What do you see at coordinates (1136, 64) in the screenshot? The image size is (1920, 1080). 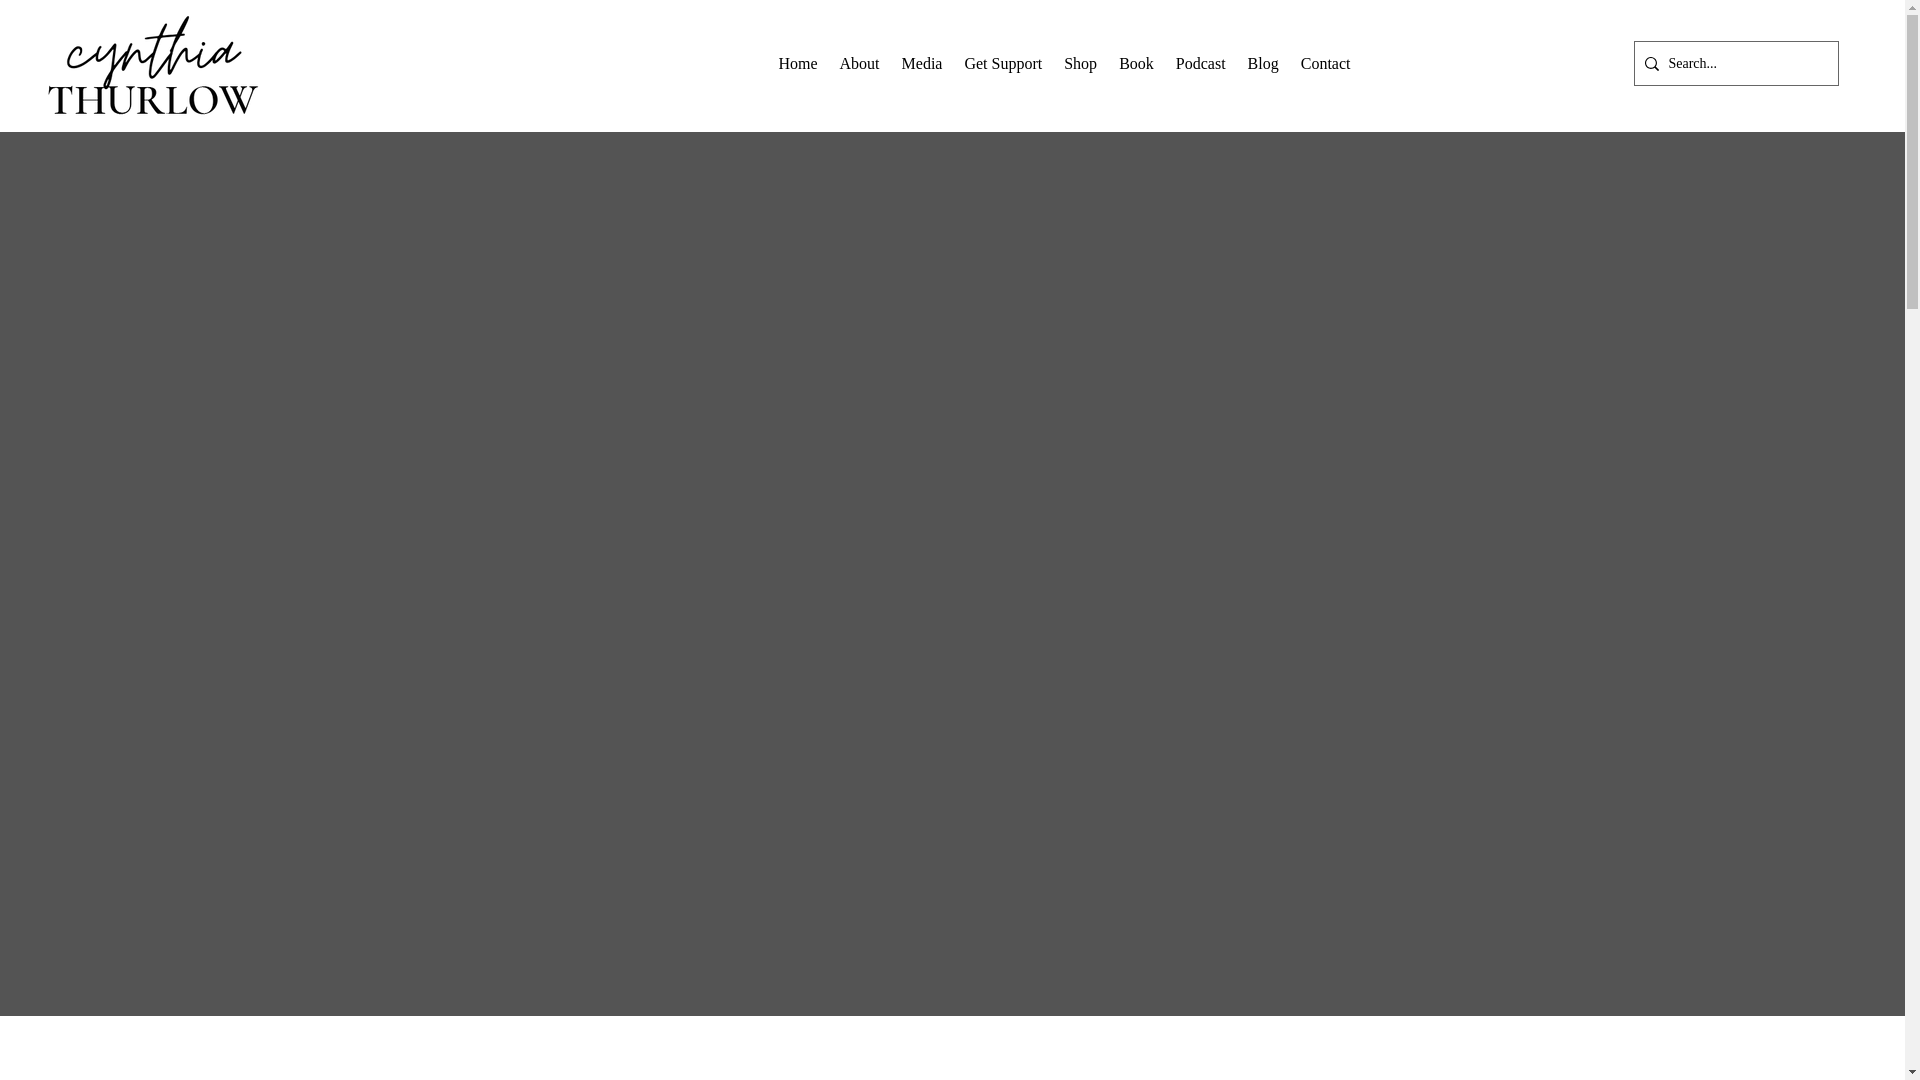 I see `Get Support` at bounding box center [1136, 64].